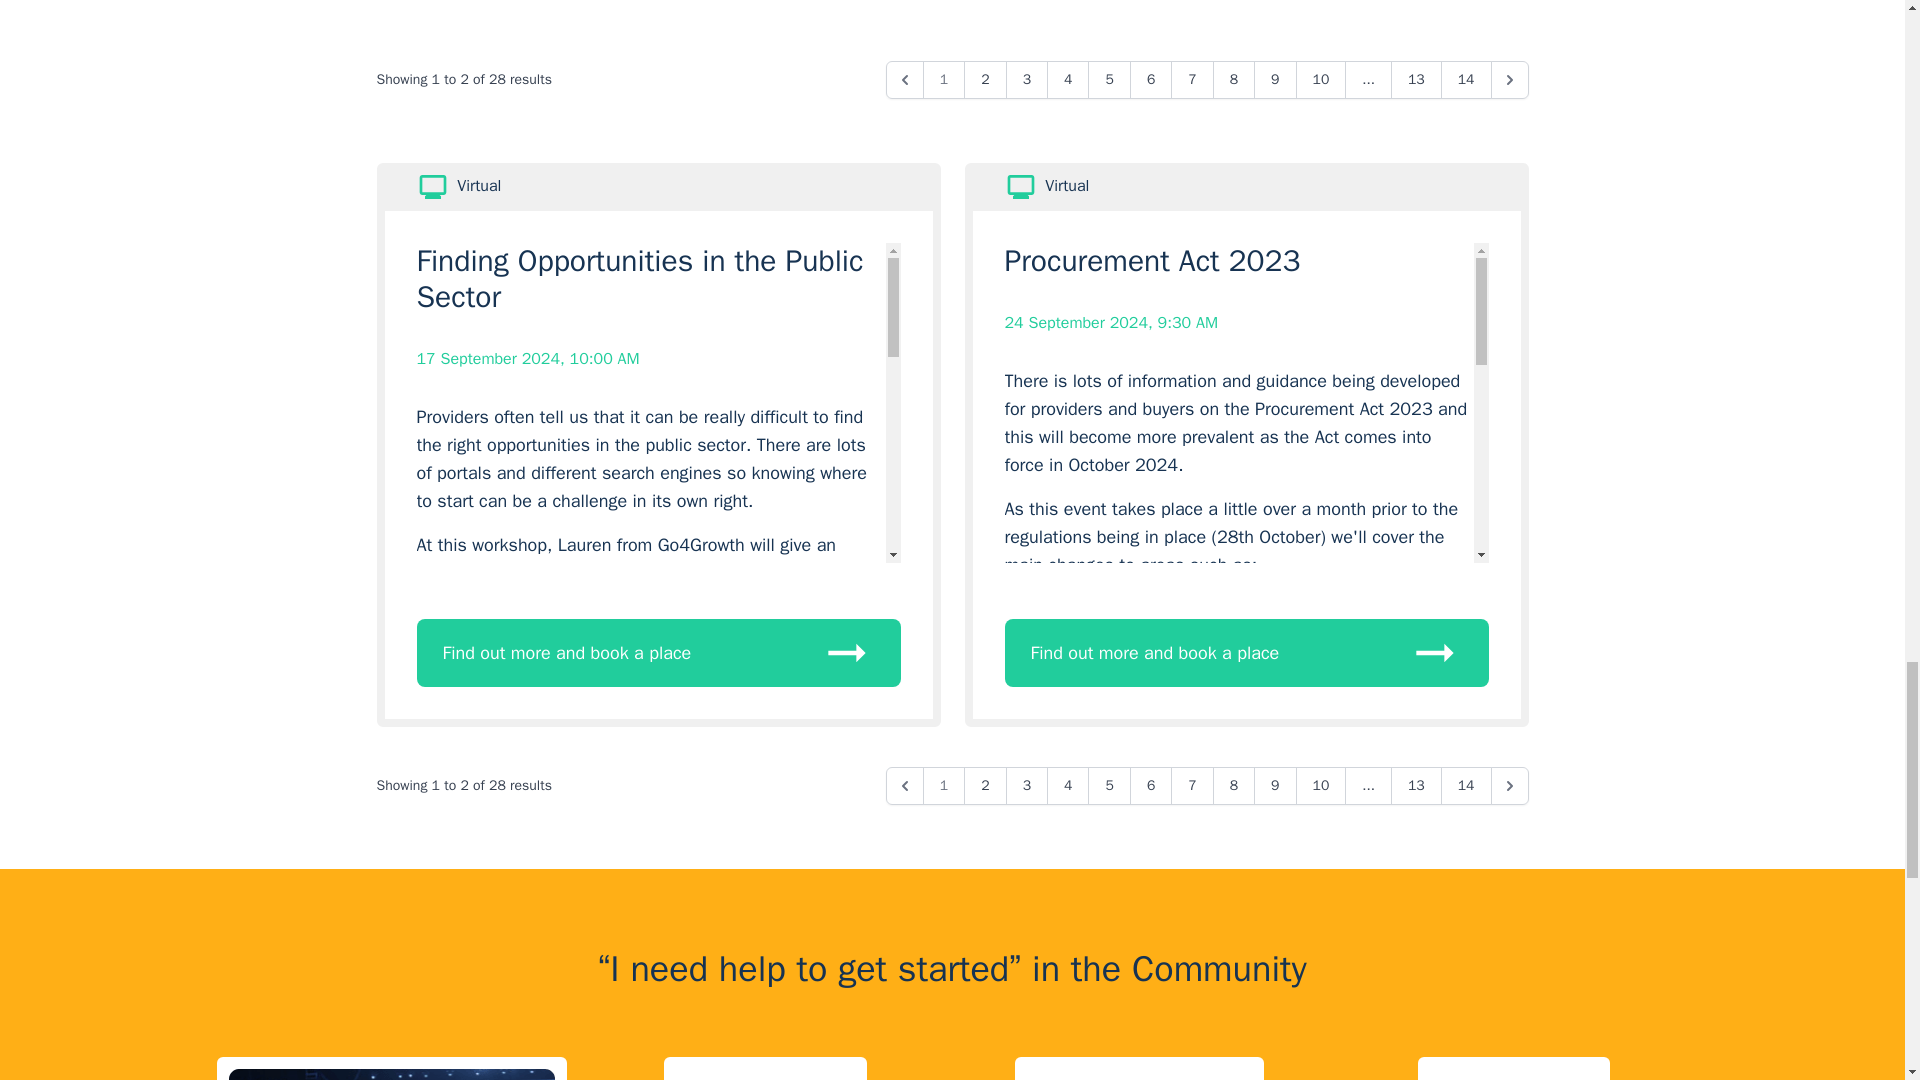  Describe the element at coordinates (984, 80) in the screenshot. I see `2` at that location.